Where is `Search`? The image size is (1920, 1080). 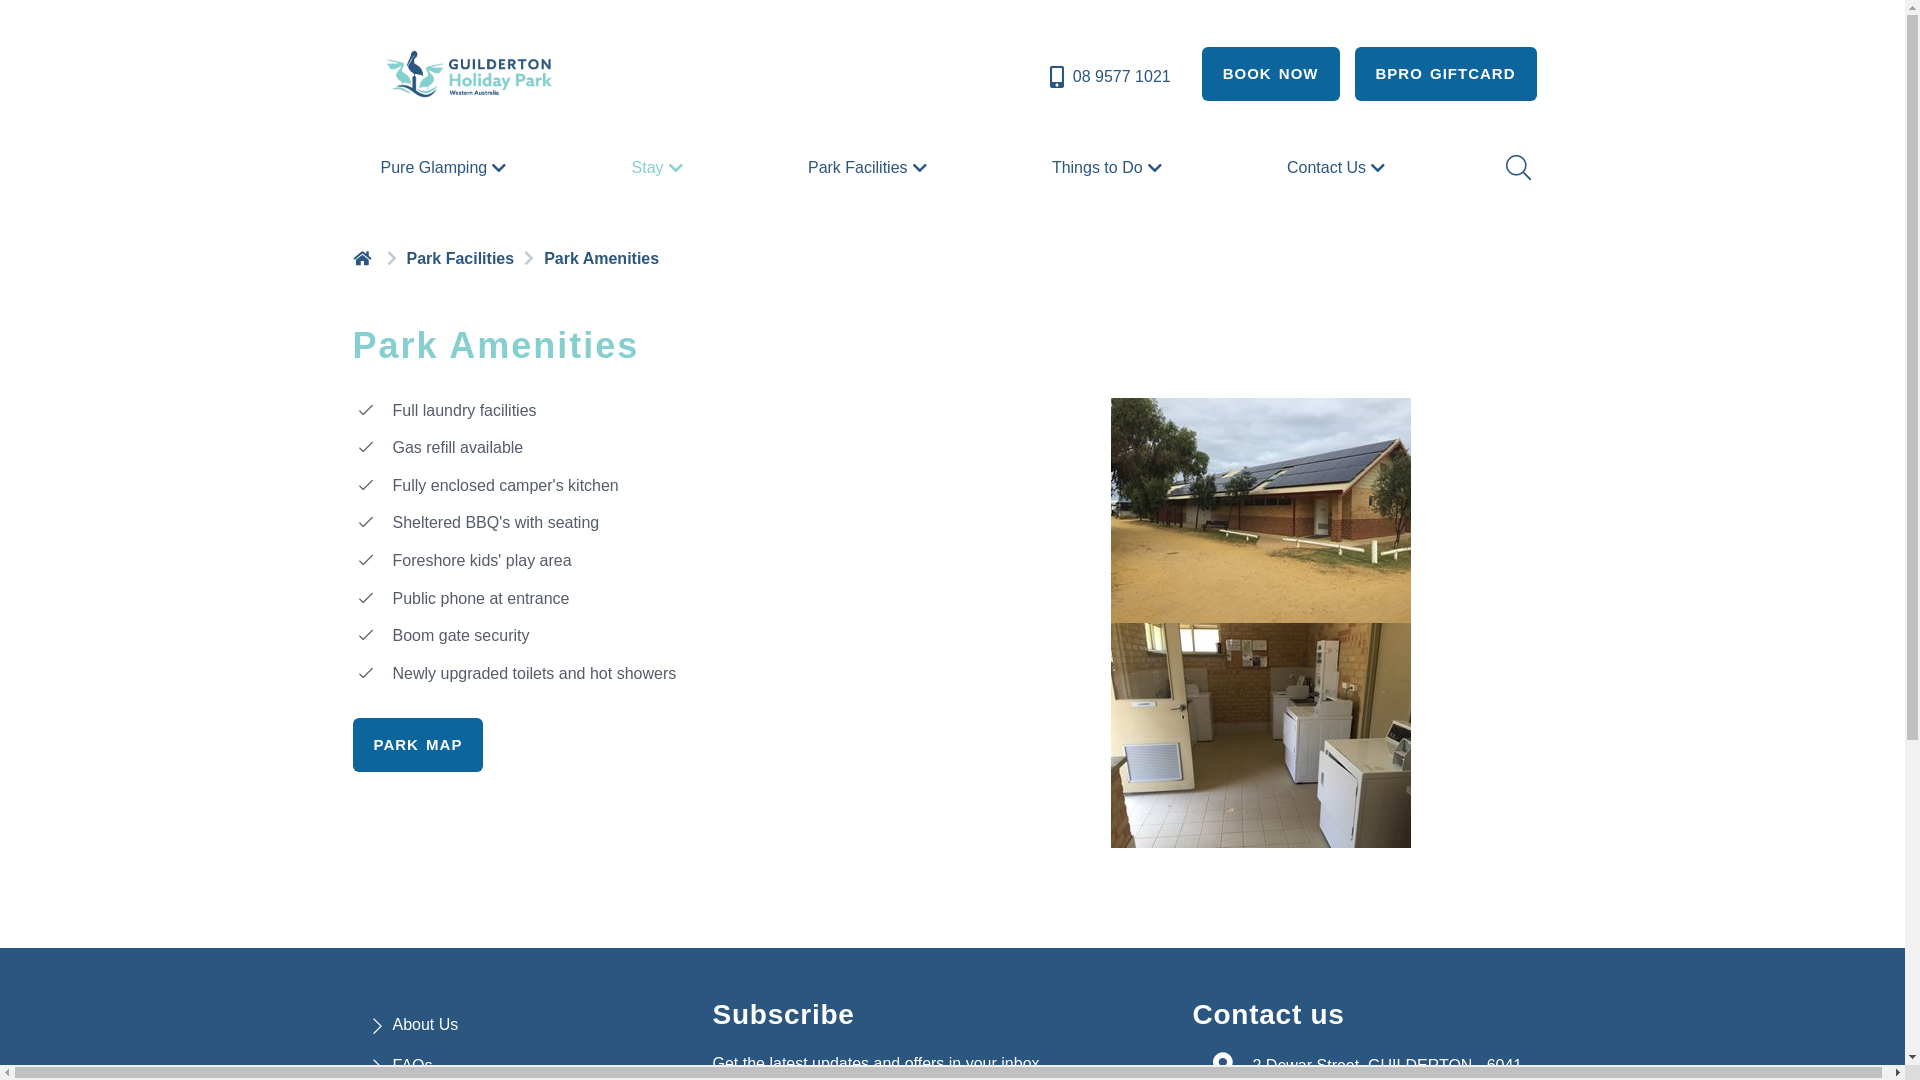 Search is located at coordinates (1517, 168).